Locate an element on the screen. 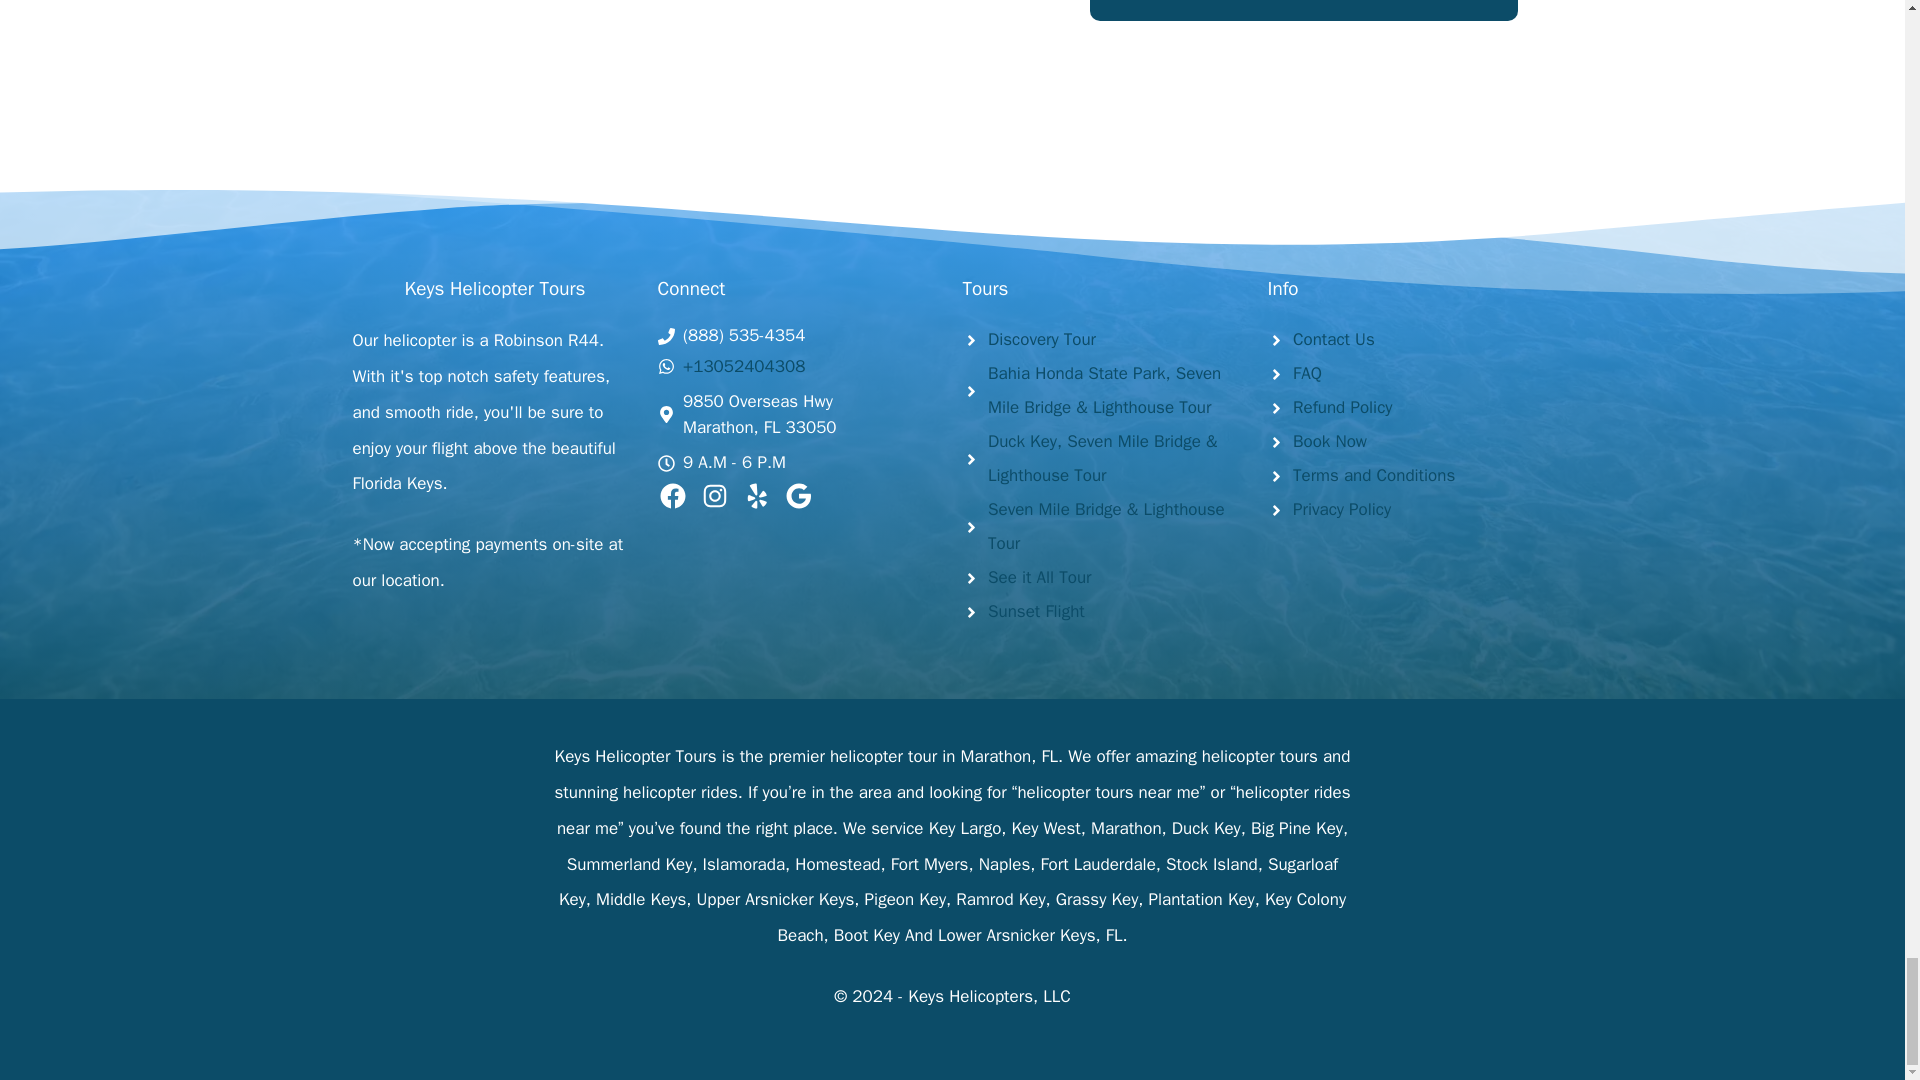 The width and height of the screenshot is (1920, 1080). Sunset Flight is located at coordinates (1036, 611).